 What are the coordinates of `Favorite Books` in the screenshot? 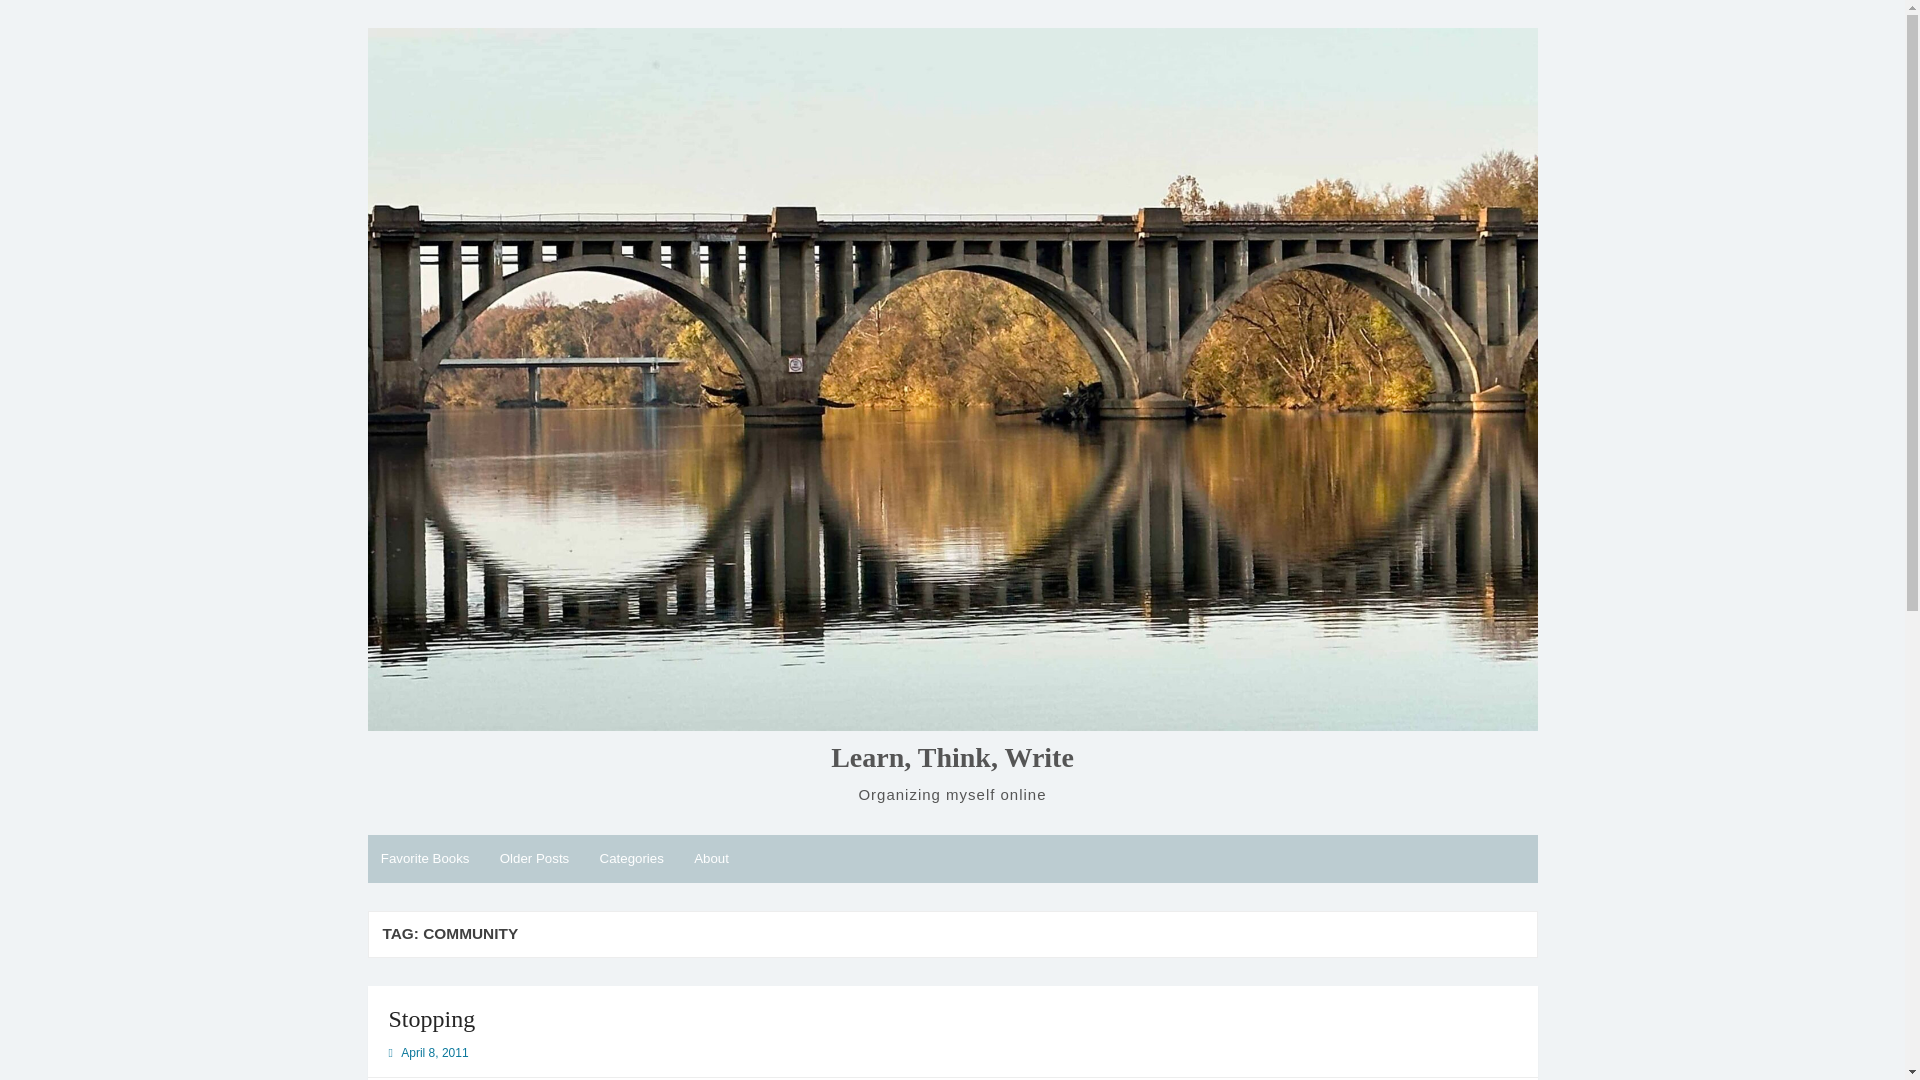 It's located at (426, 858).